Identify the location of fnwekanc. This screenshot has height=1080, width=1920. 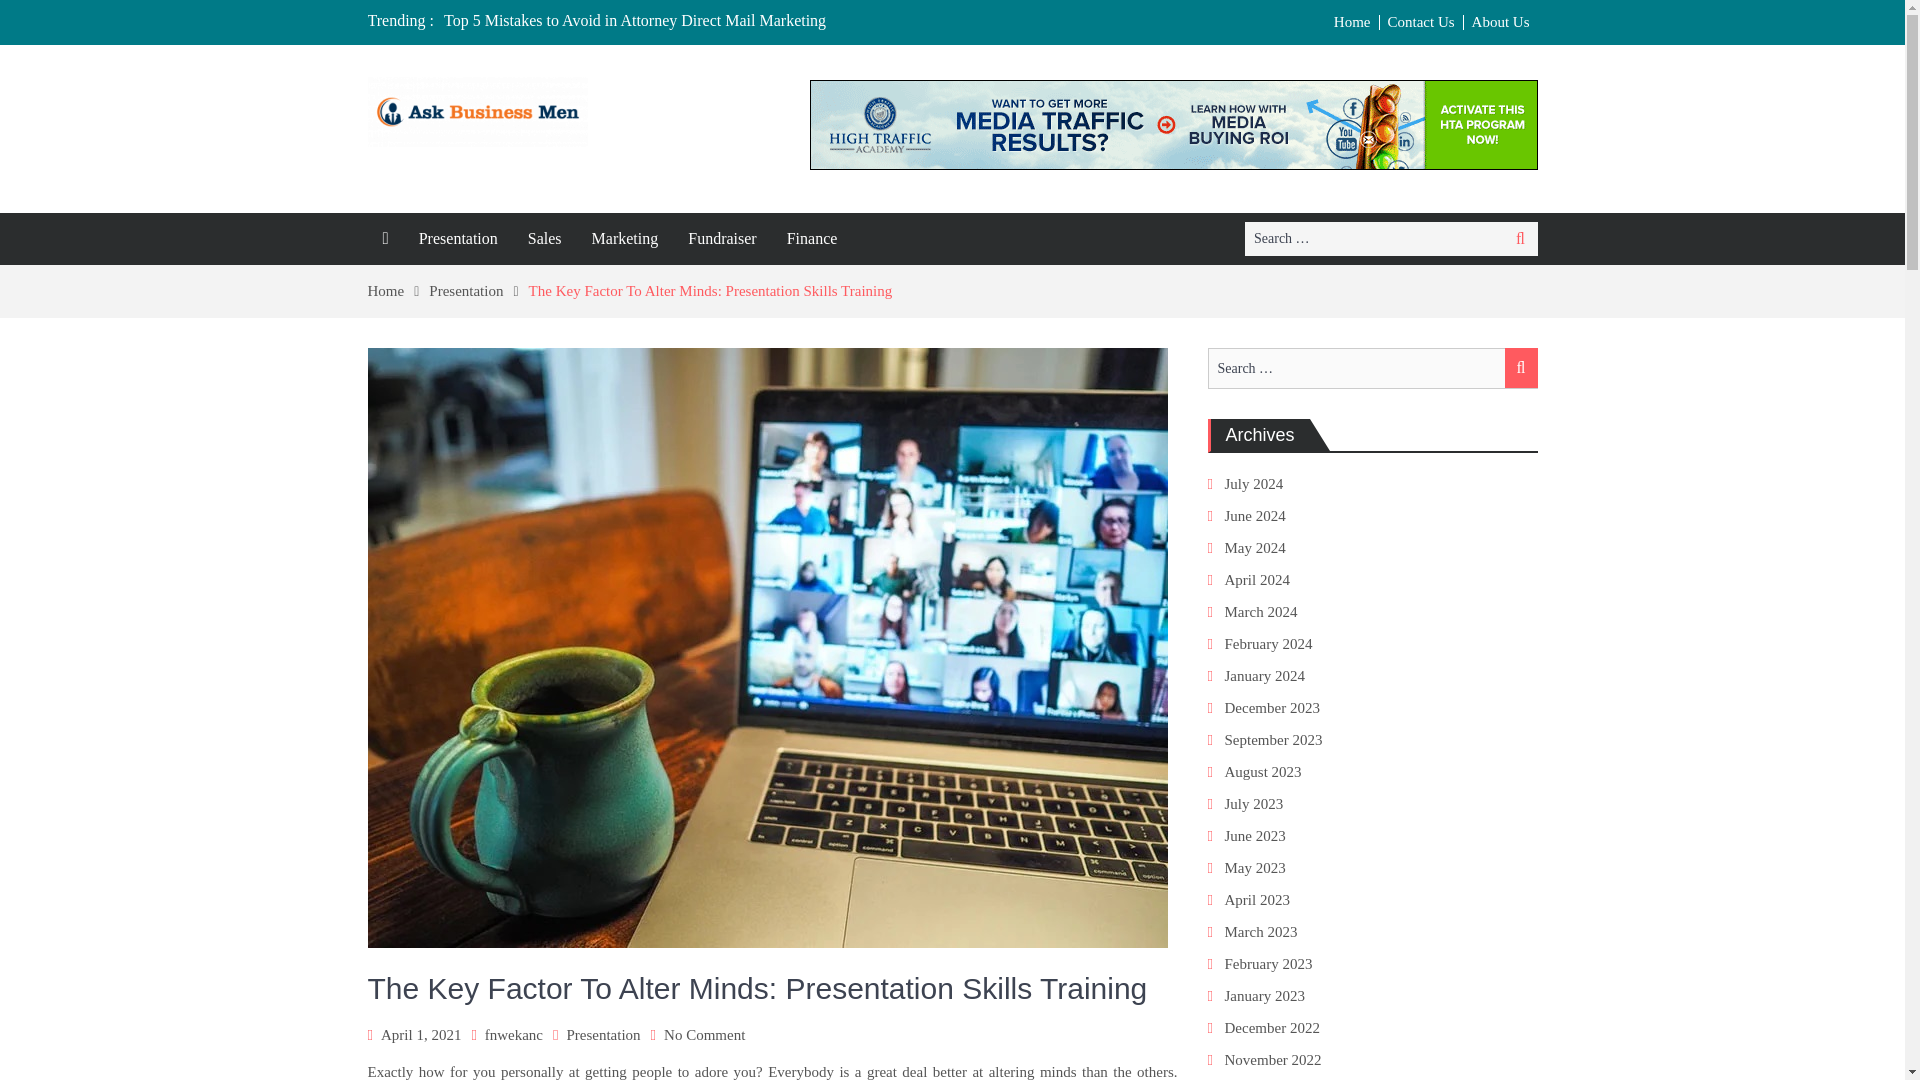
(514, 1034).